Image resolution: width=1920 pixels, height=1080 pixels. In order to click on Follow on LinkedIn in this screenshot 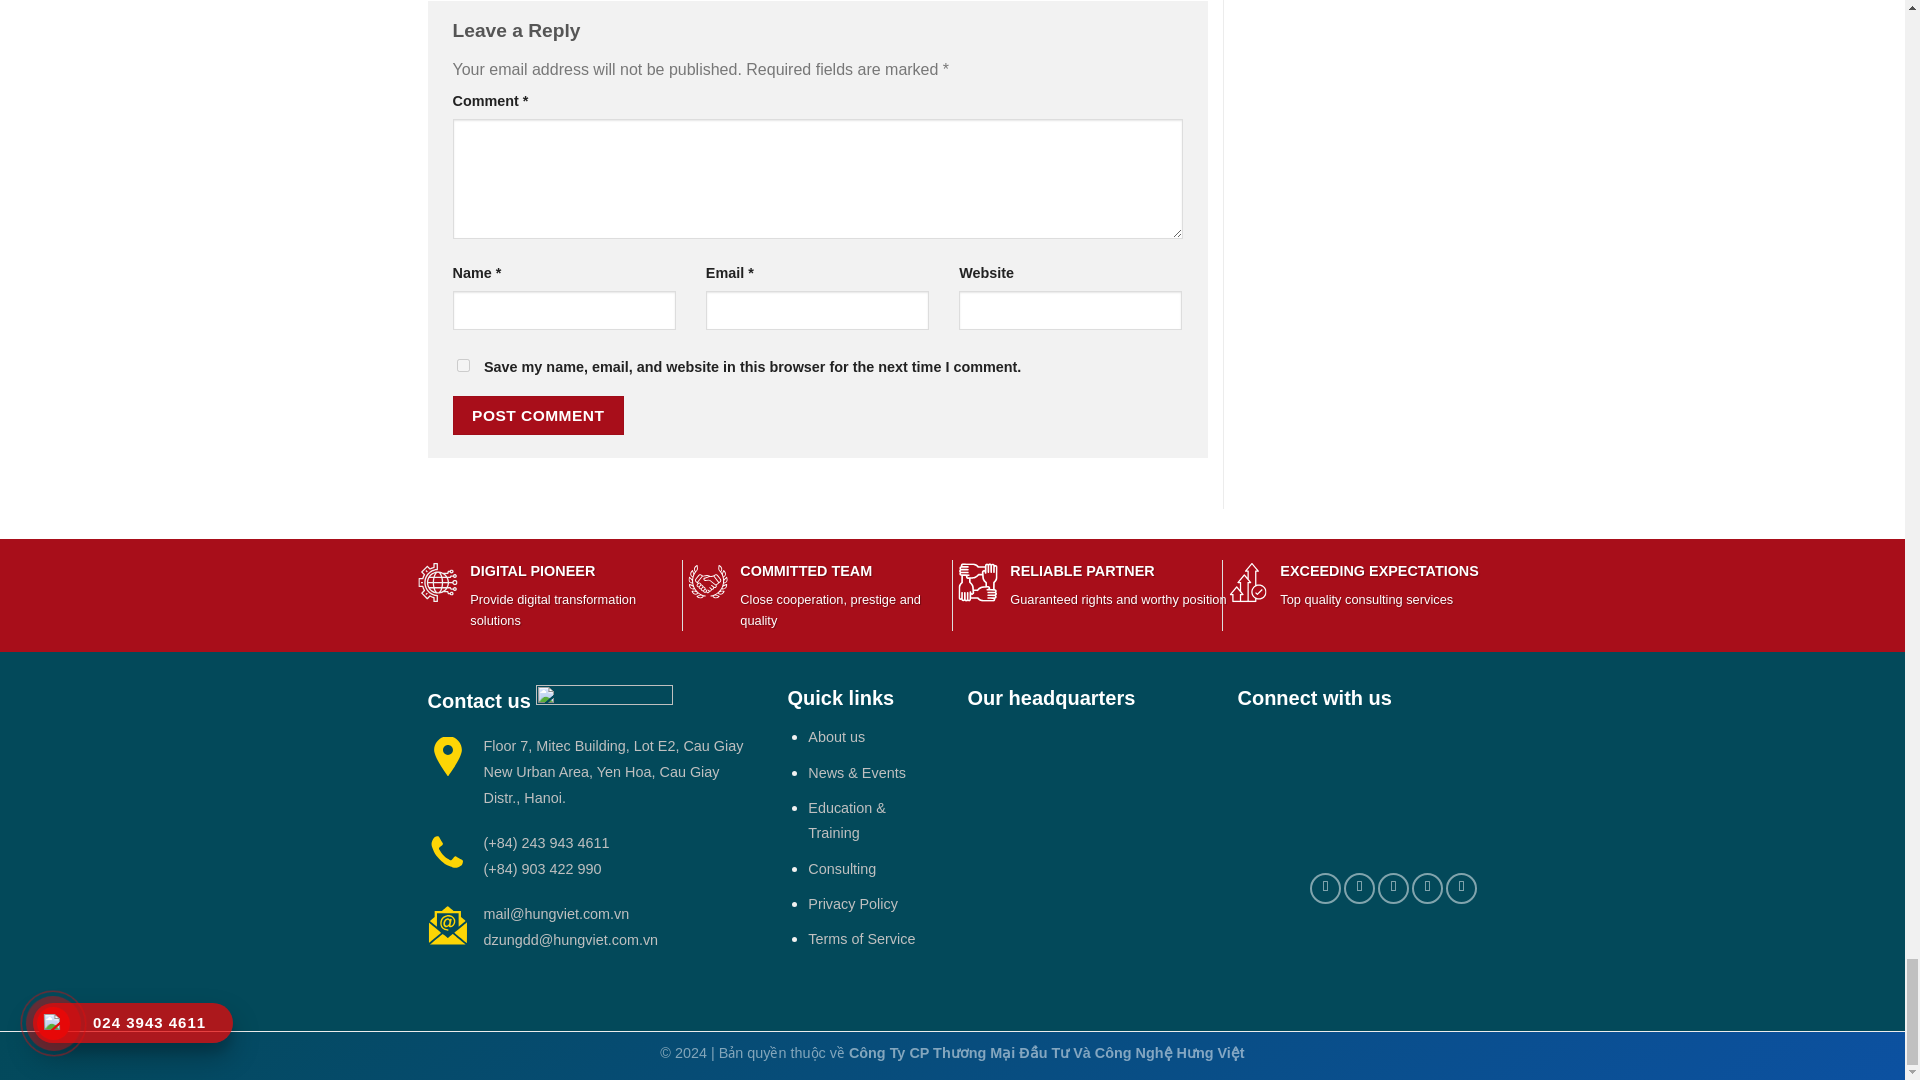, I will do `click(1427, 888)`.